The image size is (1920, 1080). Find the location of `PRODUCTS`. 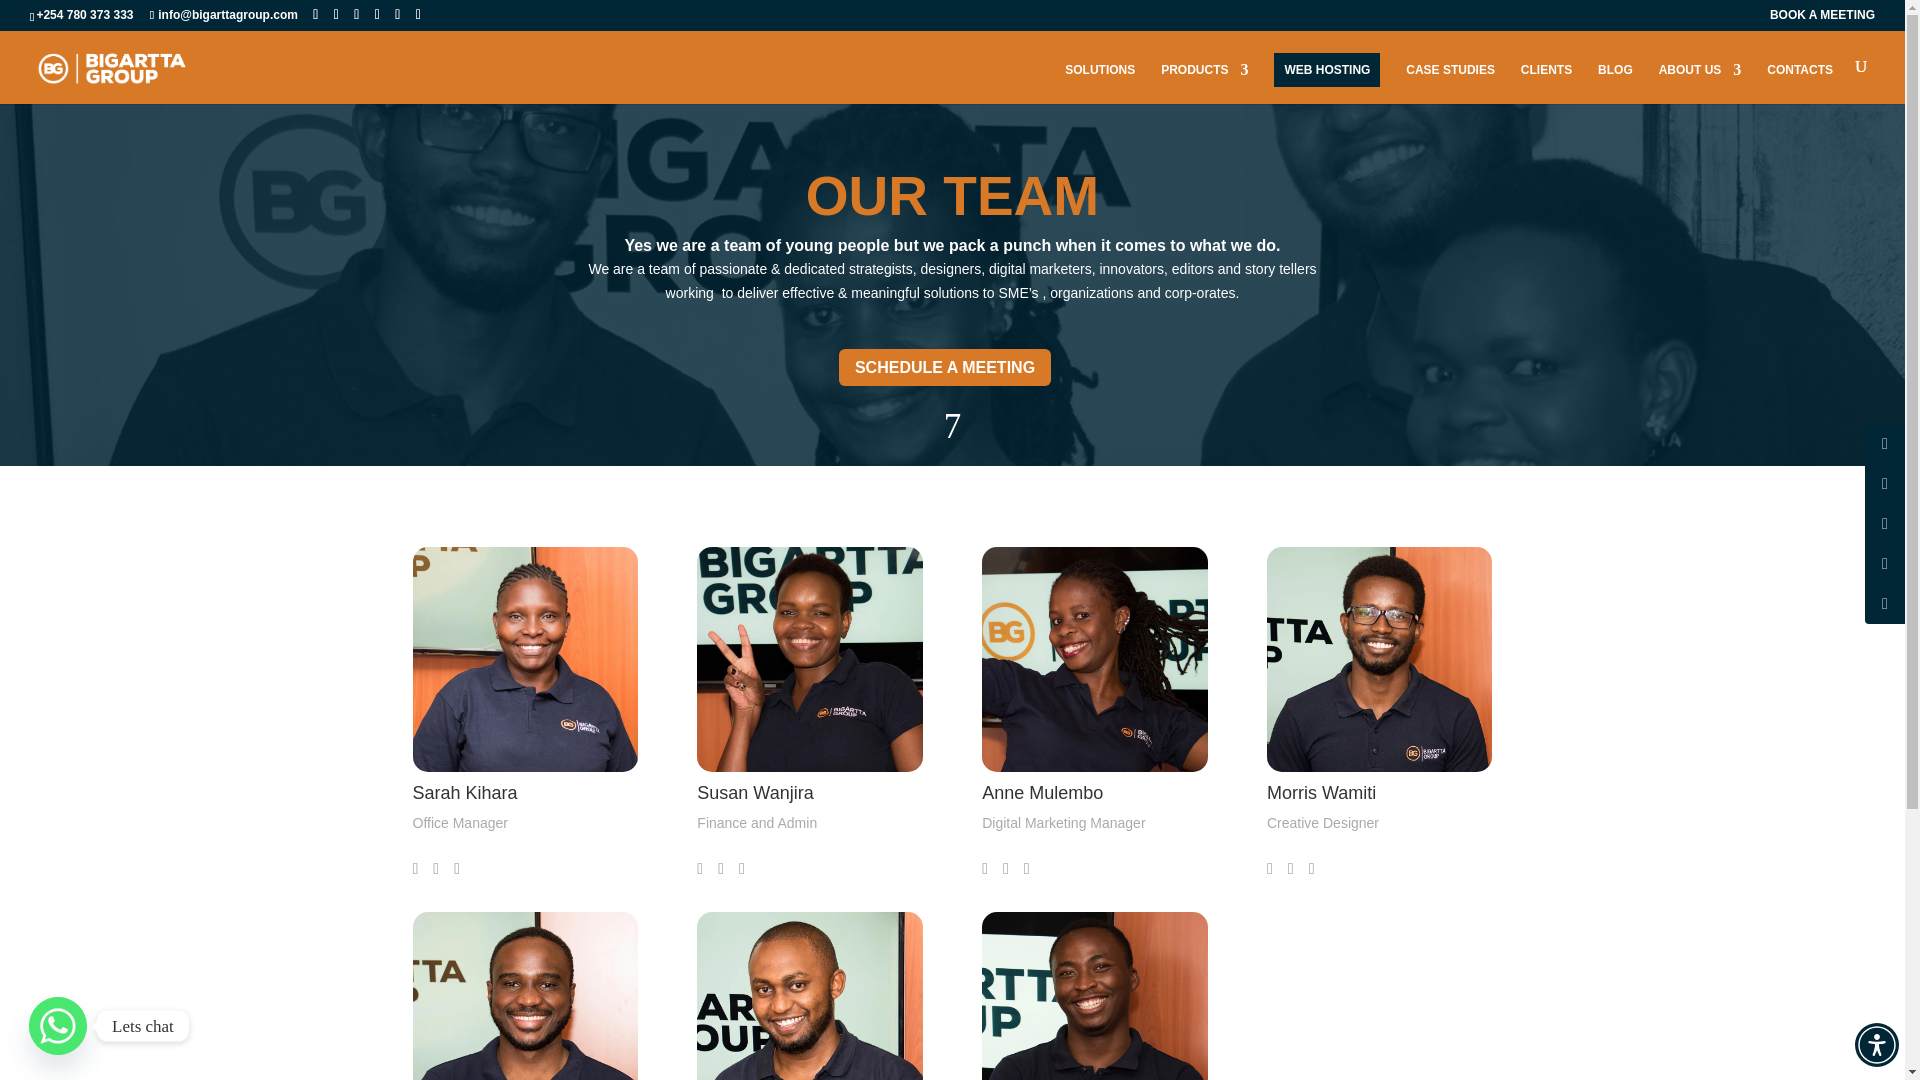

PRODUCTS is located at coordinates (1204, 82).